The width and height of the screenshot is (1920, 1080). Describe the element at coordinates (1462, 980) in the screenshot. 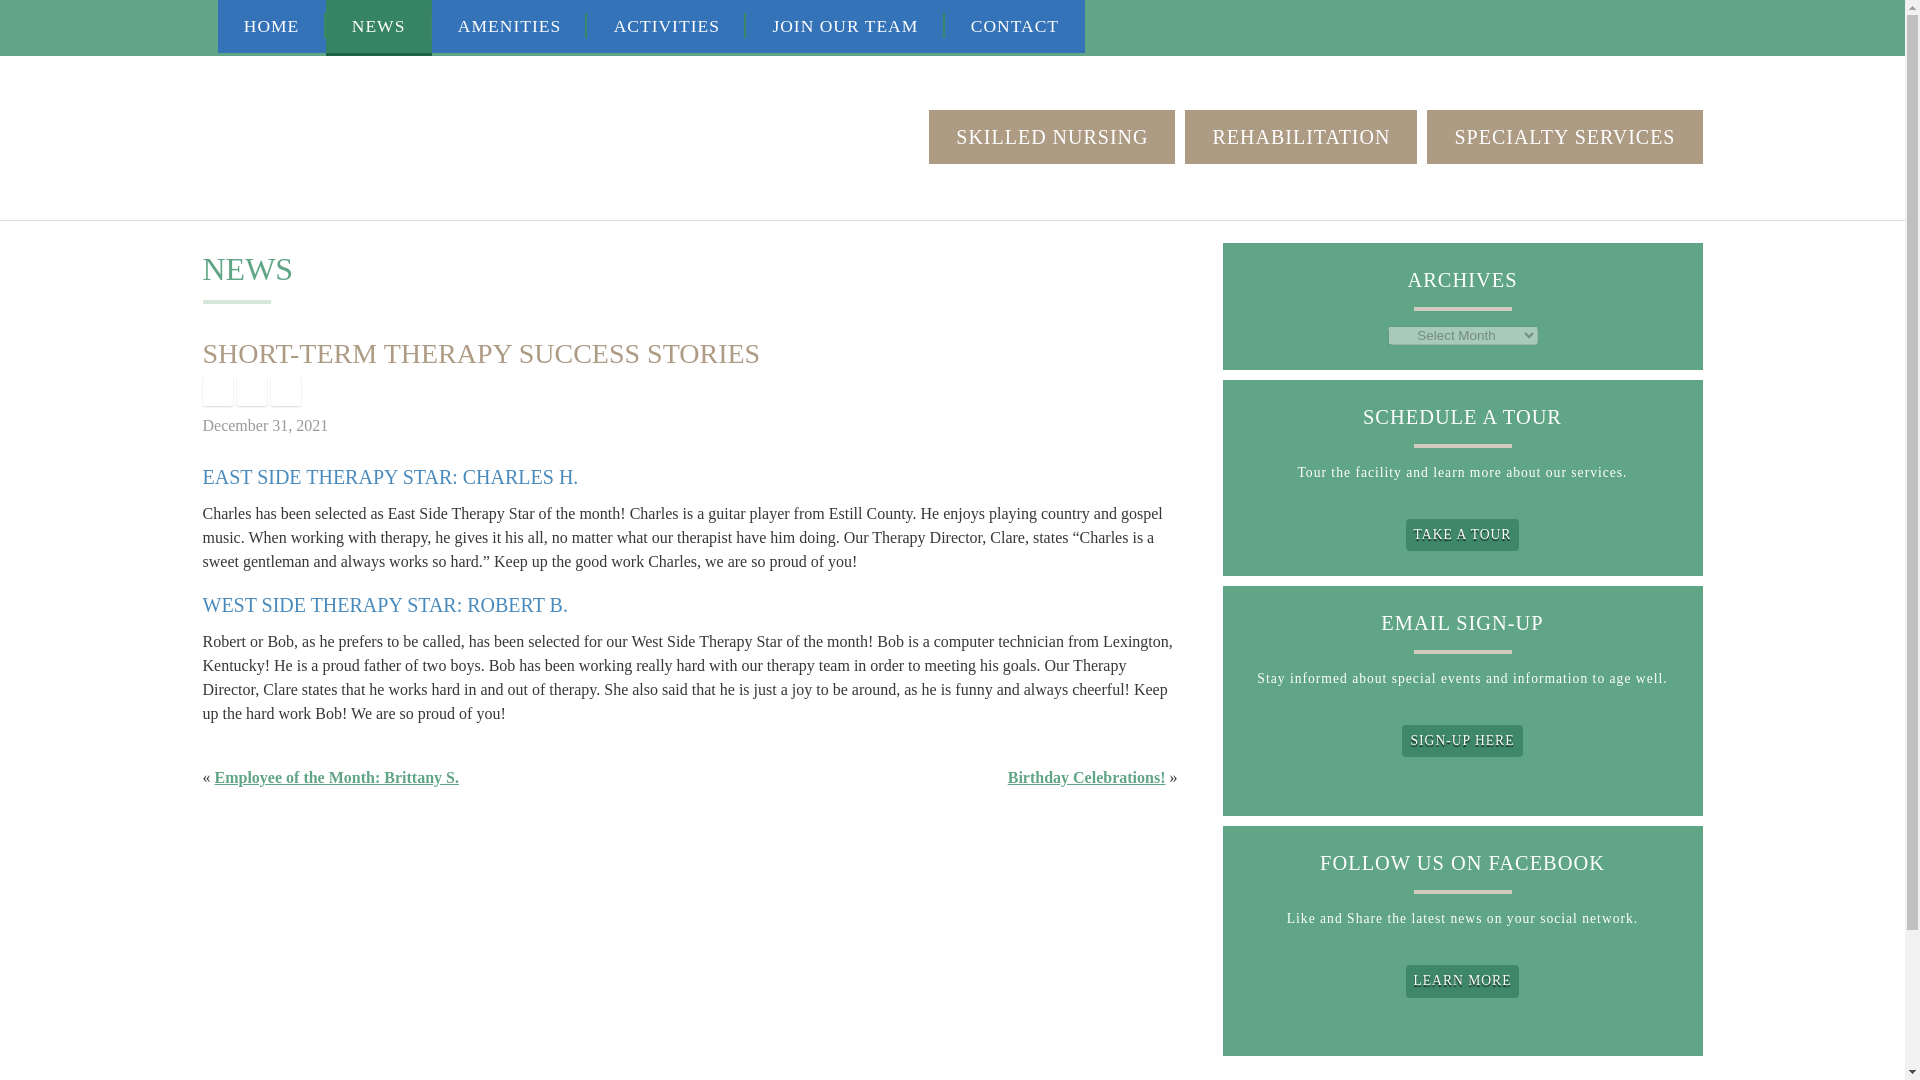

I see `LEARN MORE` at that location.